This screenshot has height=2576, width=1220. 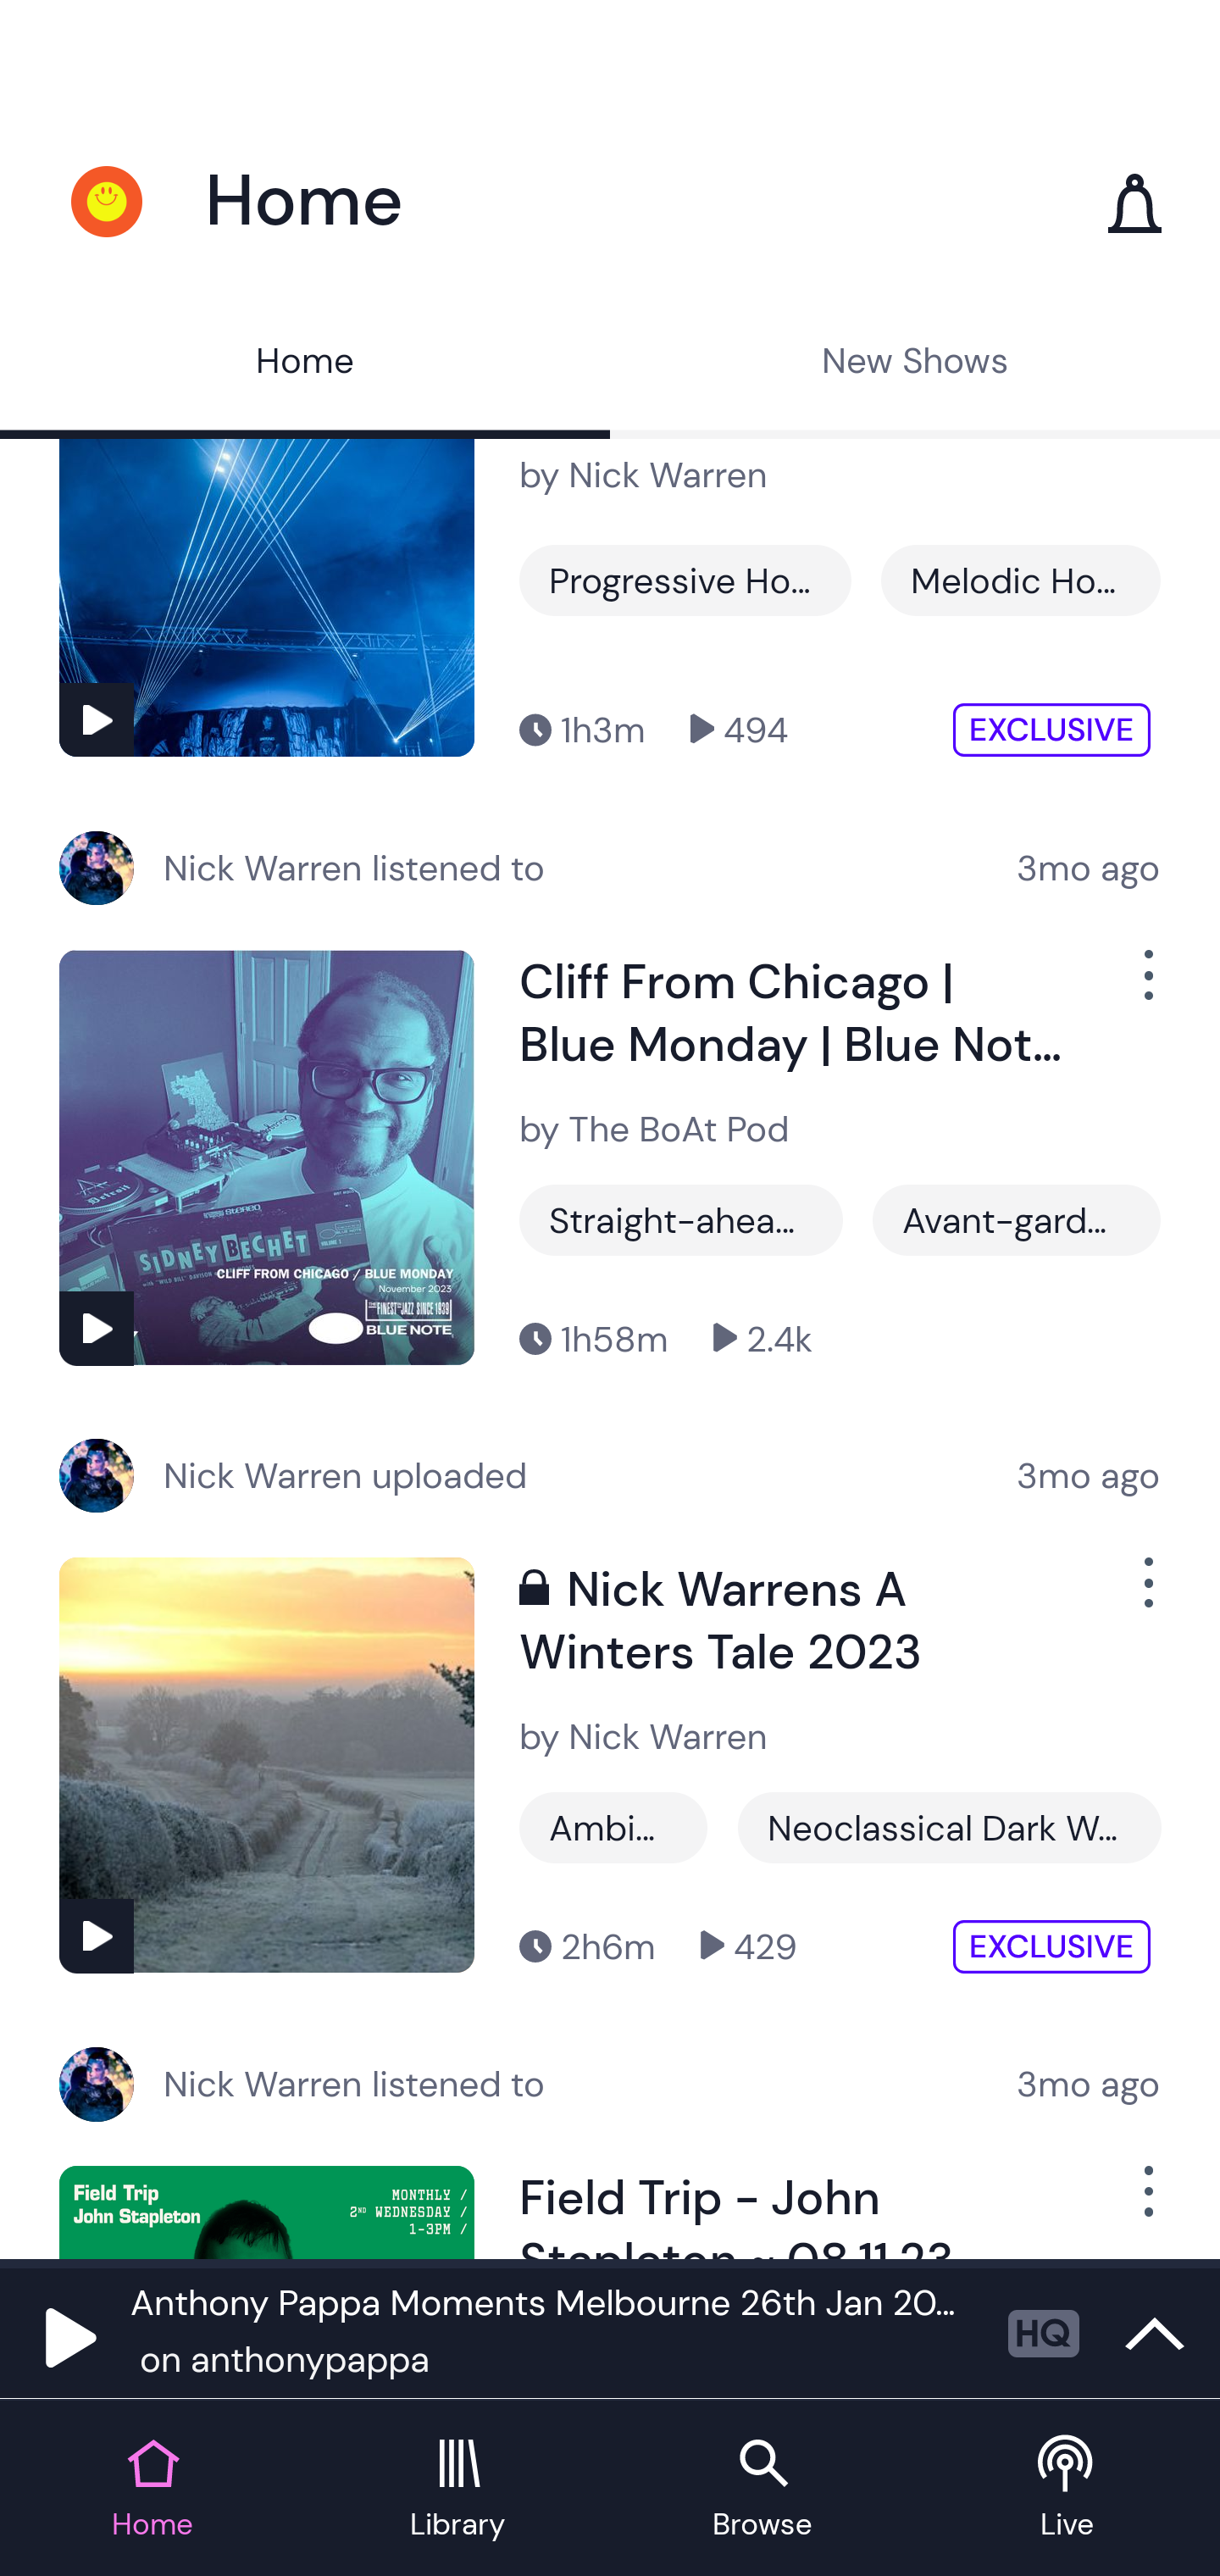 What do you see at coordinates (1020, 580) in the screenshot?
I see `Melodic House` at bounding box center [1020, 580].